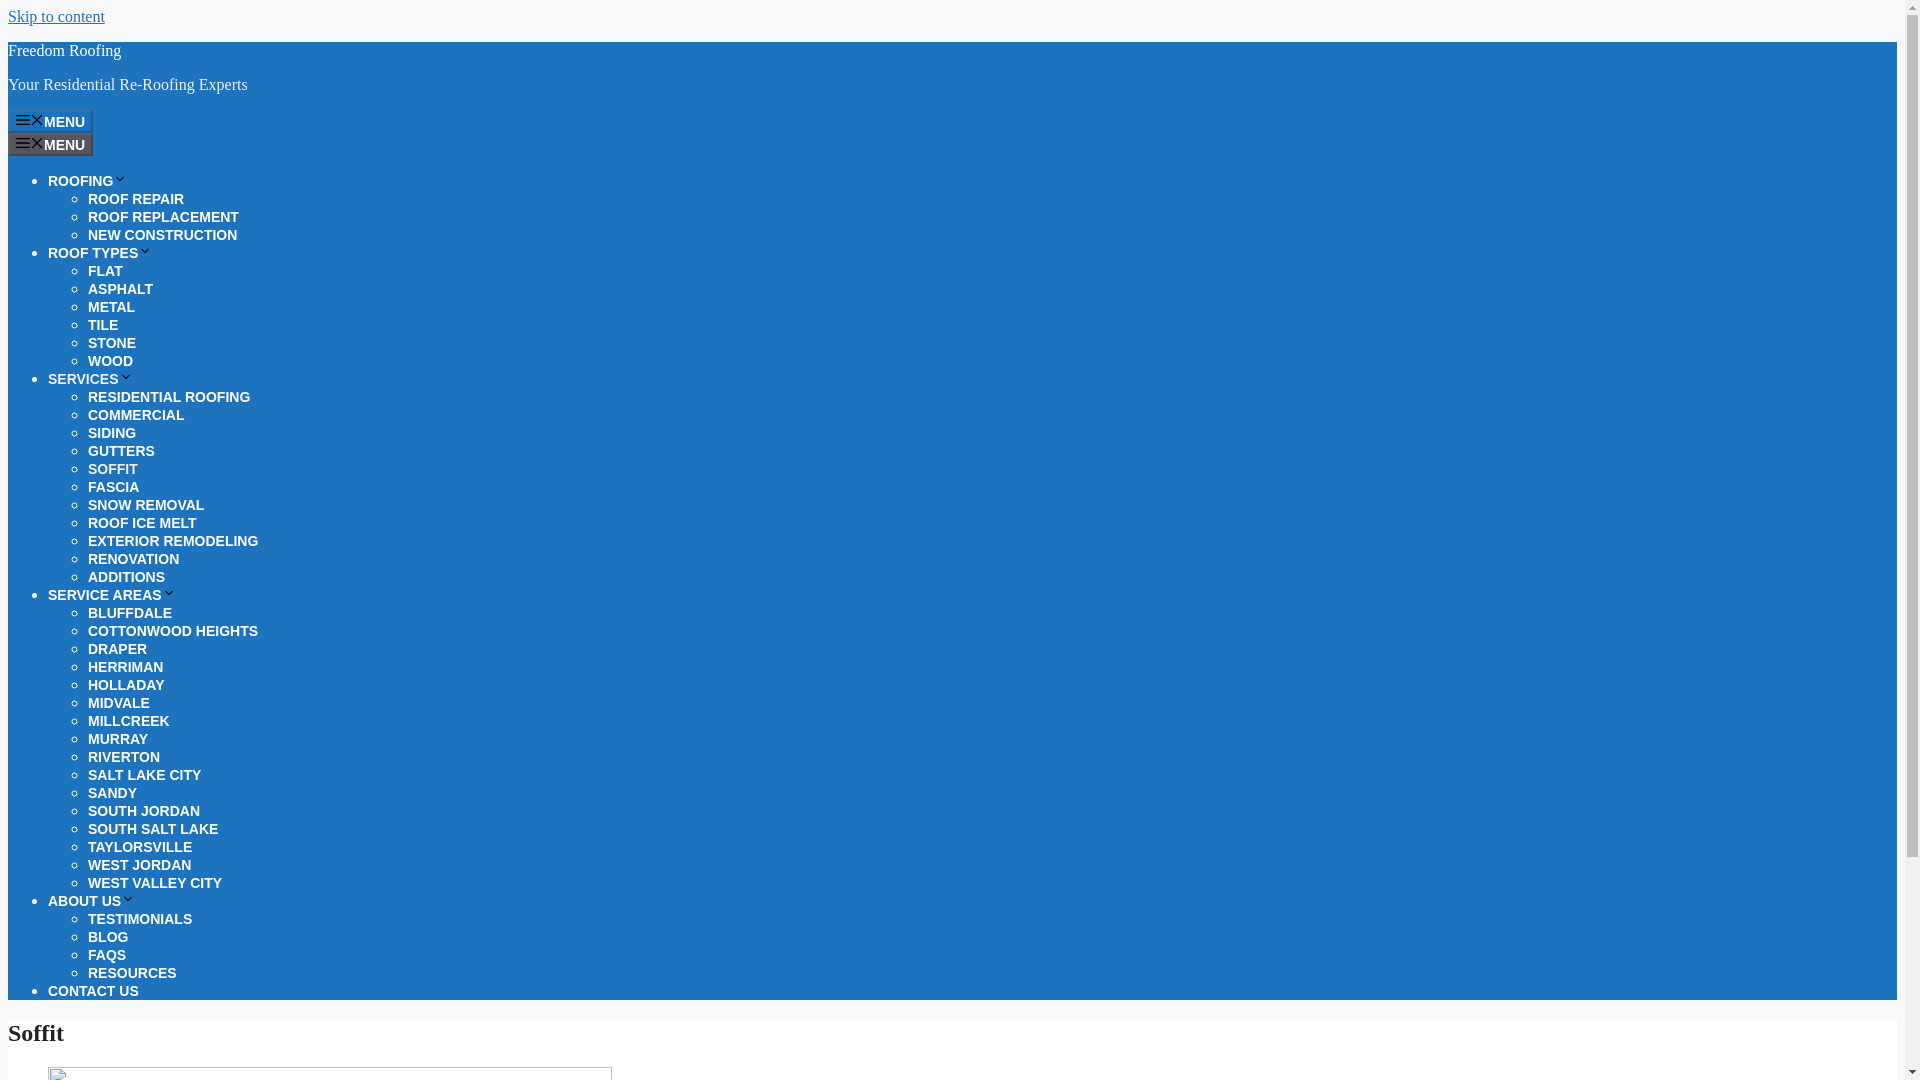  What do you see at coordinates (129, 720) in the screenshot?
I see `MILLCREEK` at bounding box center [129, 720].